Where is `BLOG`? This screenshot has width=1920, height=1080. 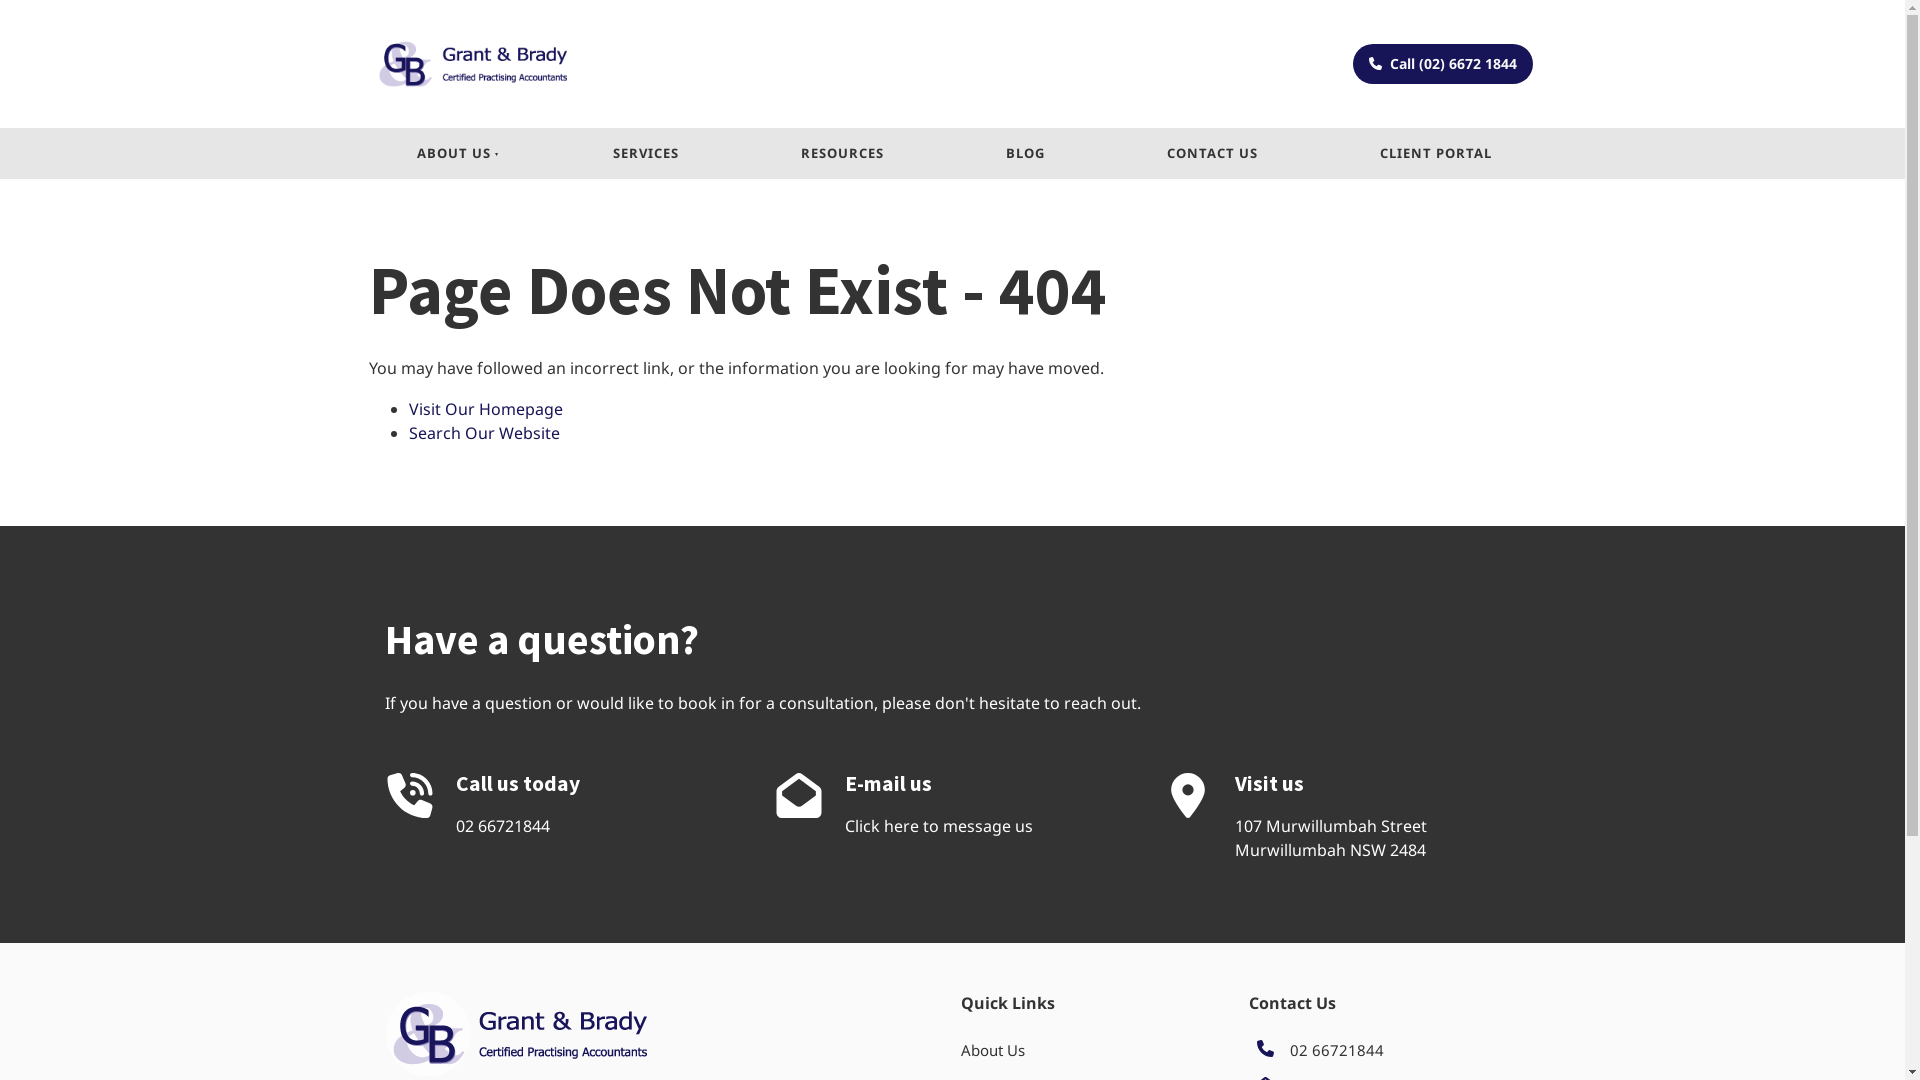 BLOG is located at coordinates (1026, 154).